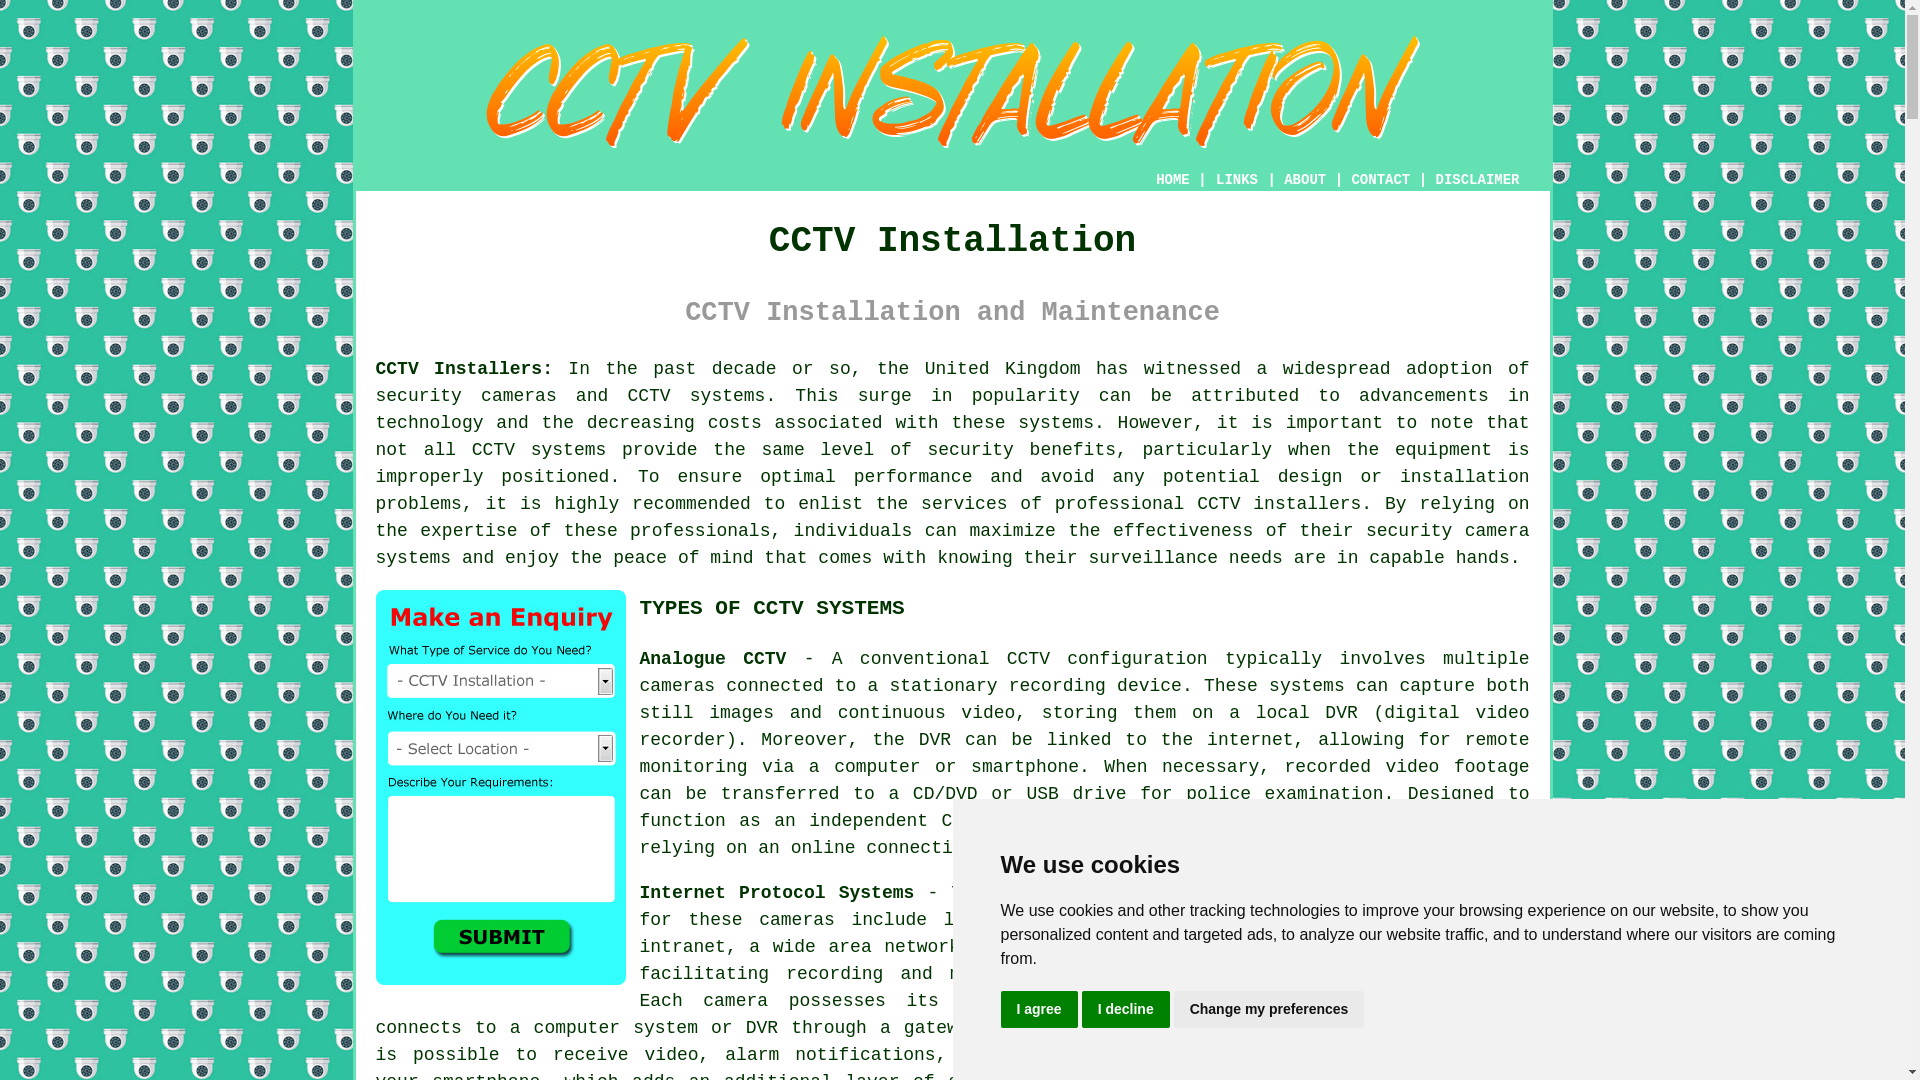  I want to click on I agree, so click(1038, 1010).